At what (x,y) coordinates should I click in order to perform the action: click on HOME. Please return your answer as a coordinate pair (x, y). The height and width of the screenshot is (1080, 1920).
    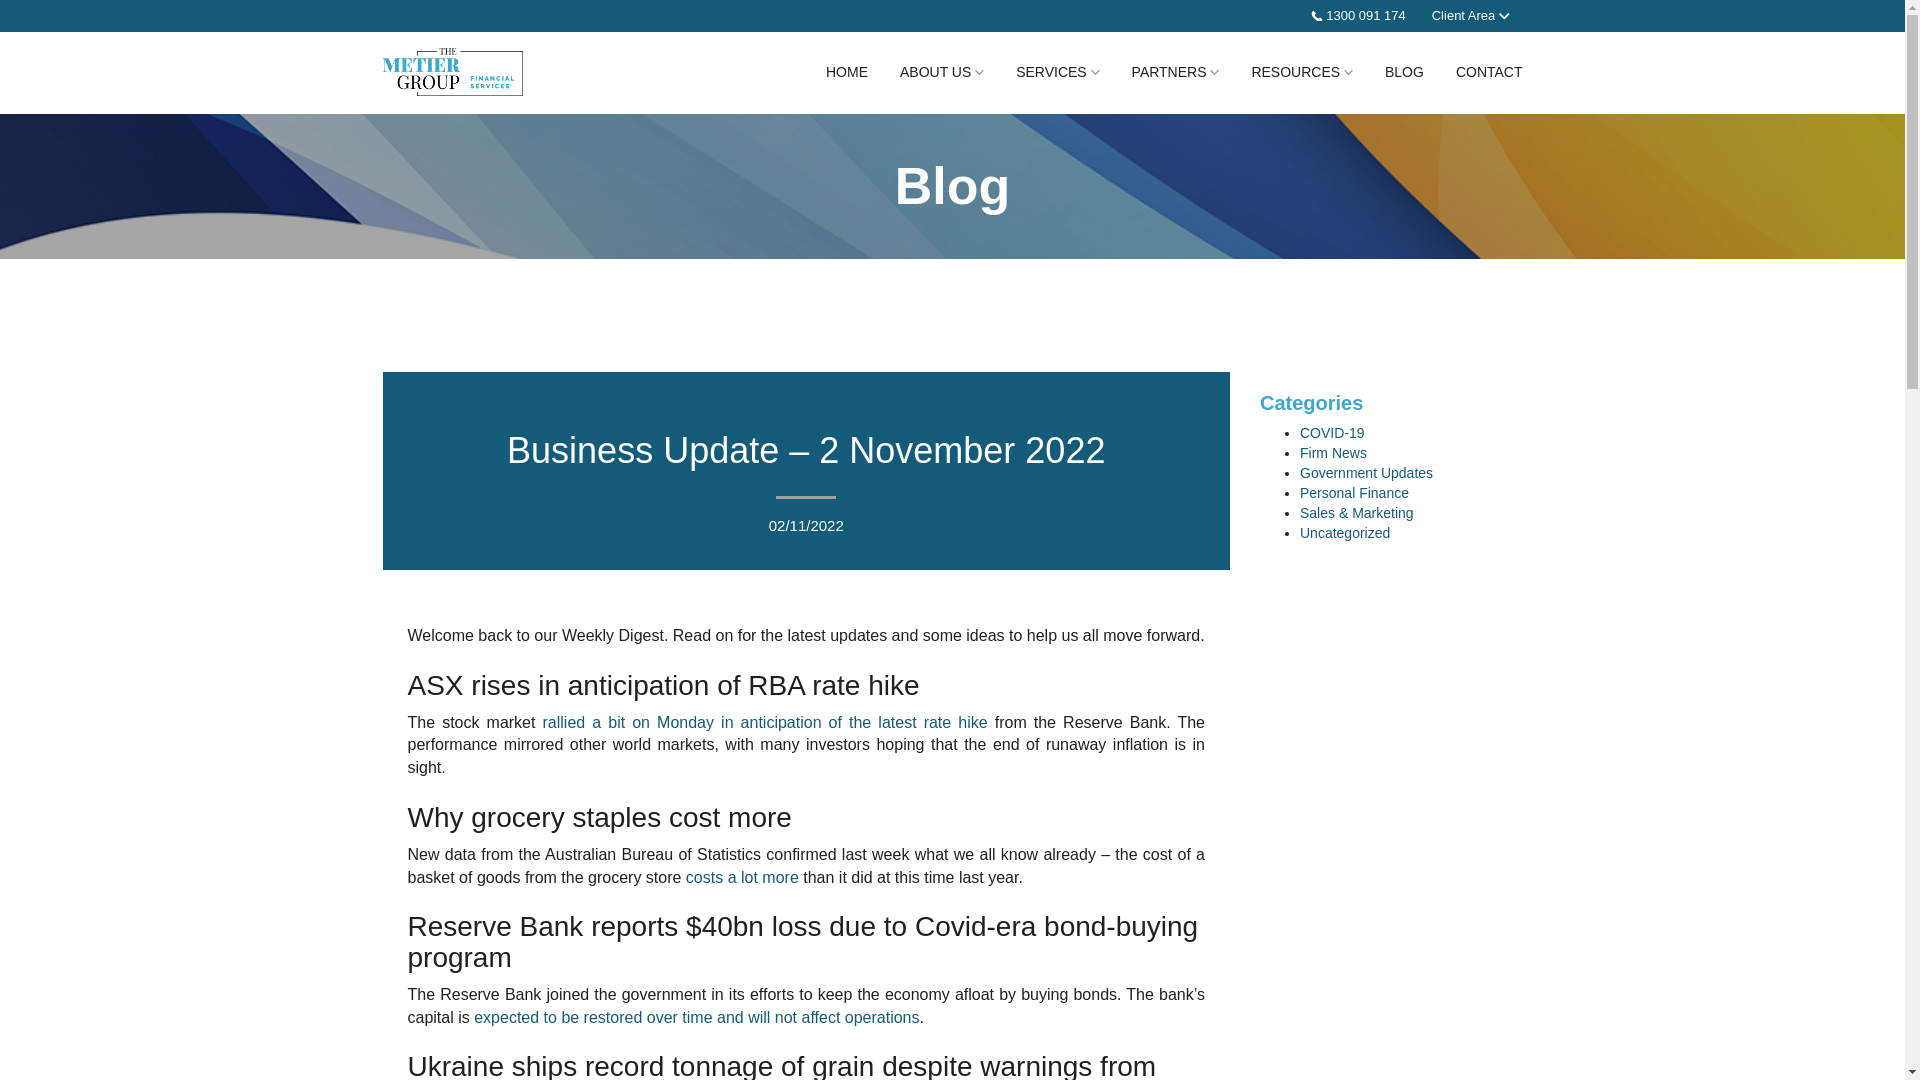
    Looking at the image, I should click on (846, 72).